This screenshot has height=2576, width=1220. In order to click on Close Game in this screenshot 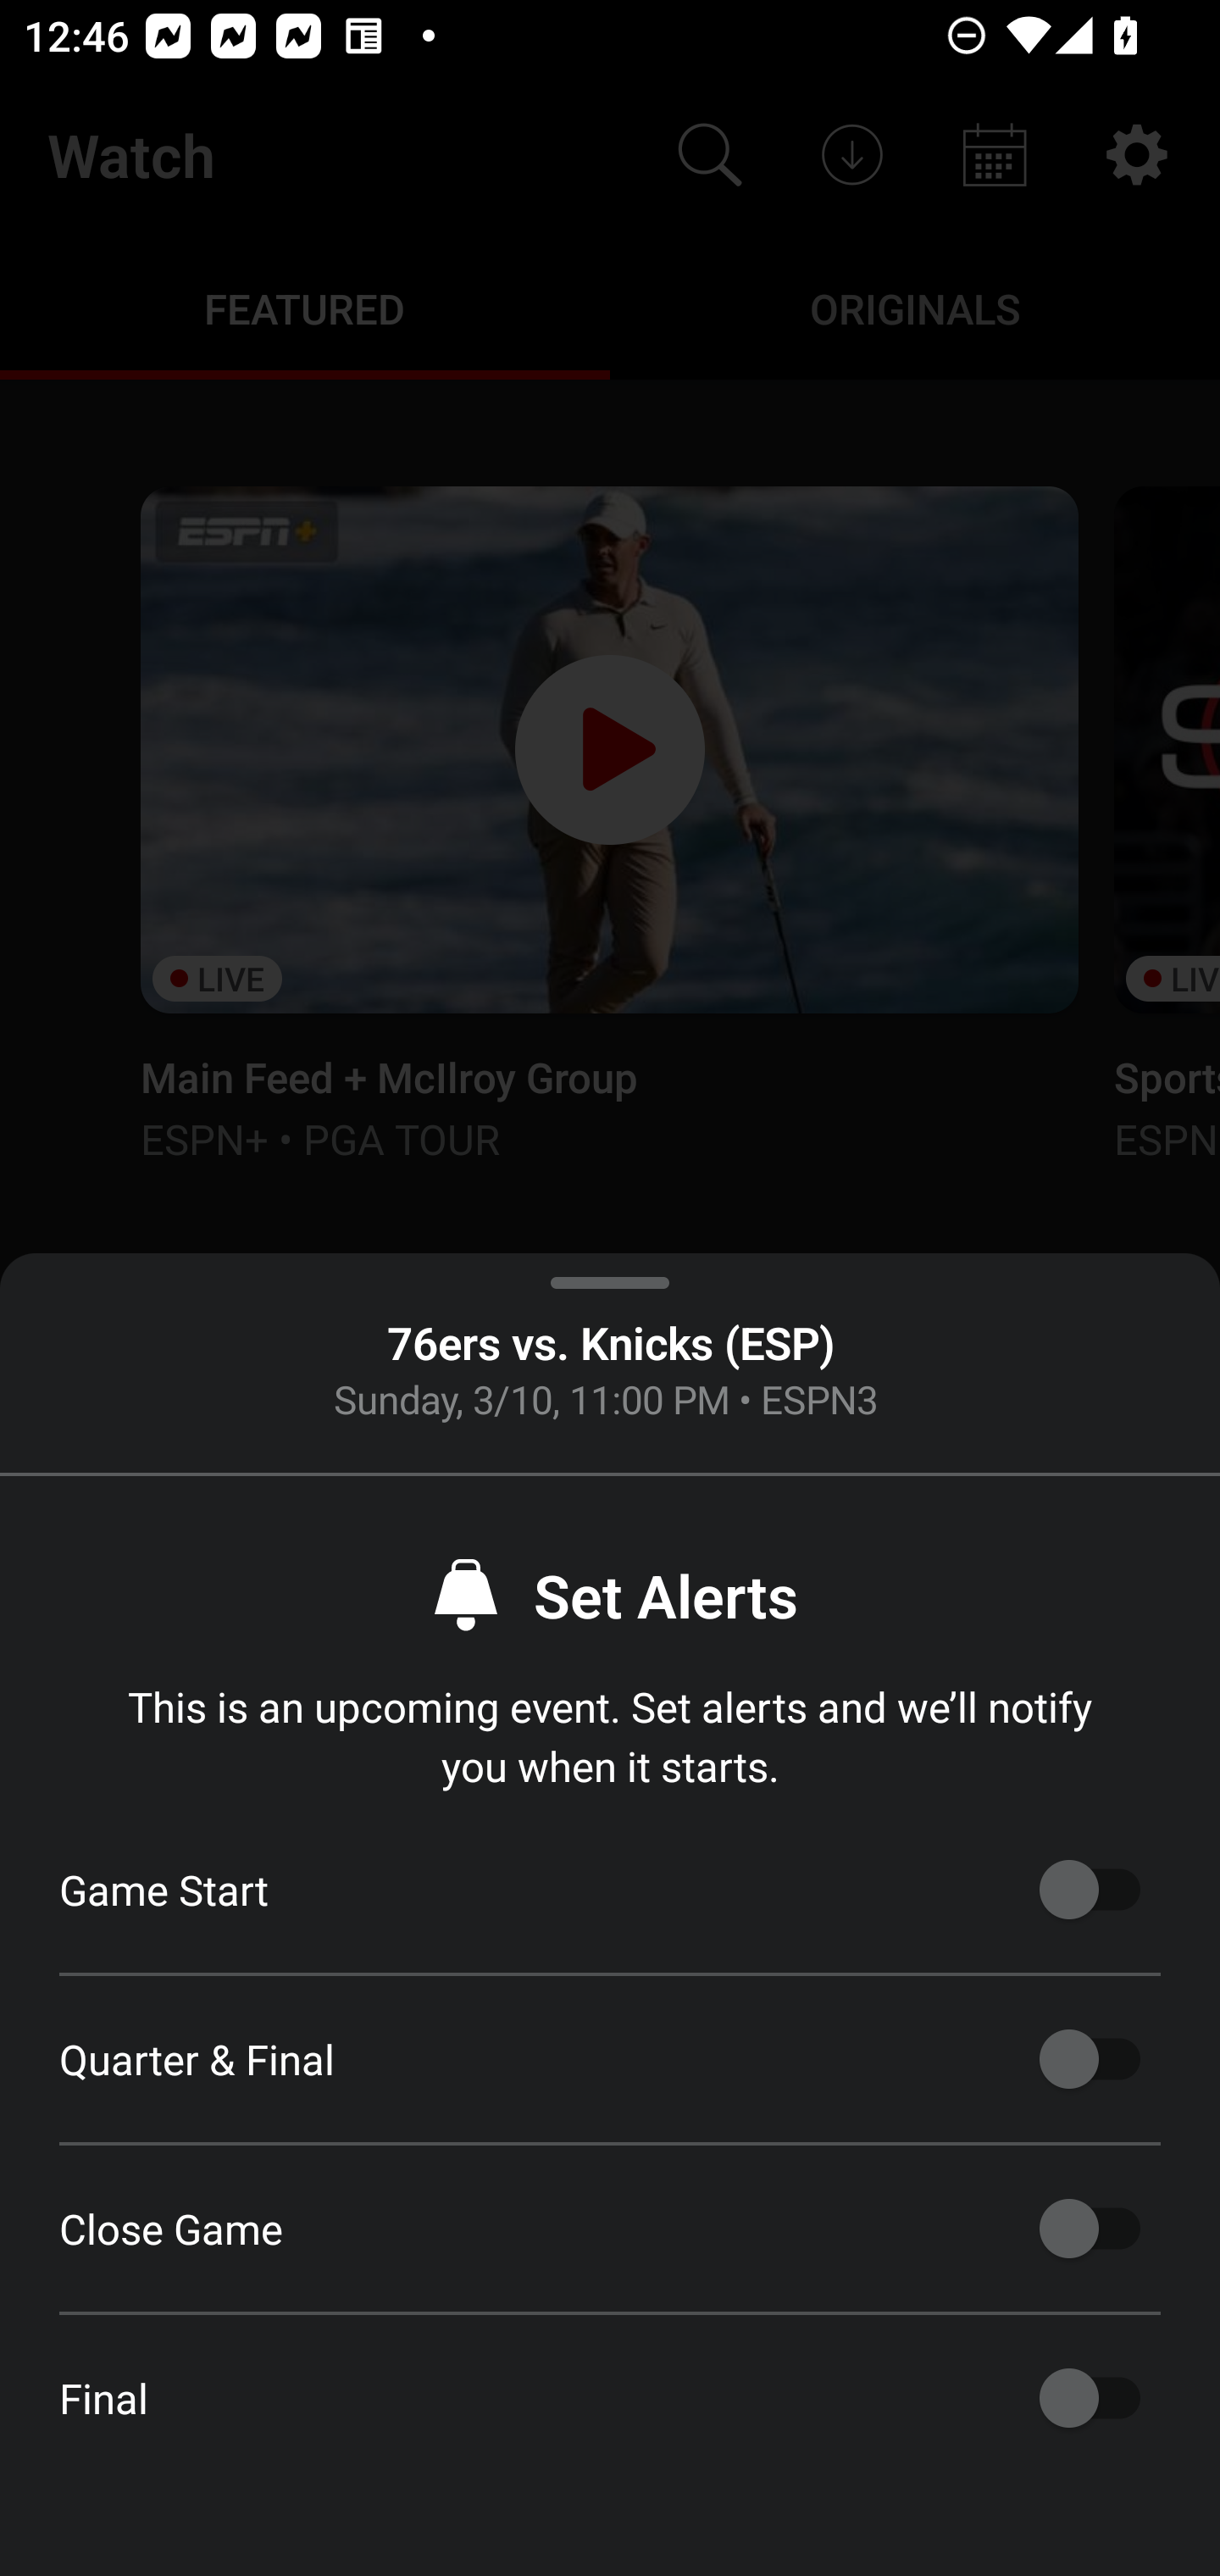, I will do `click(1090, 2229)`.